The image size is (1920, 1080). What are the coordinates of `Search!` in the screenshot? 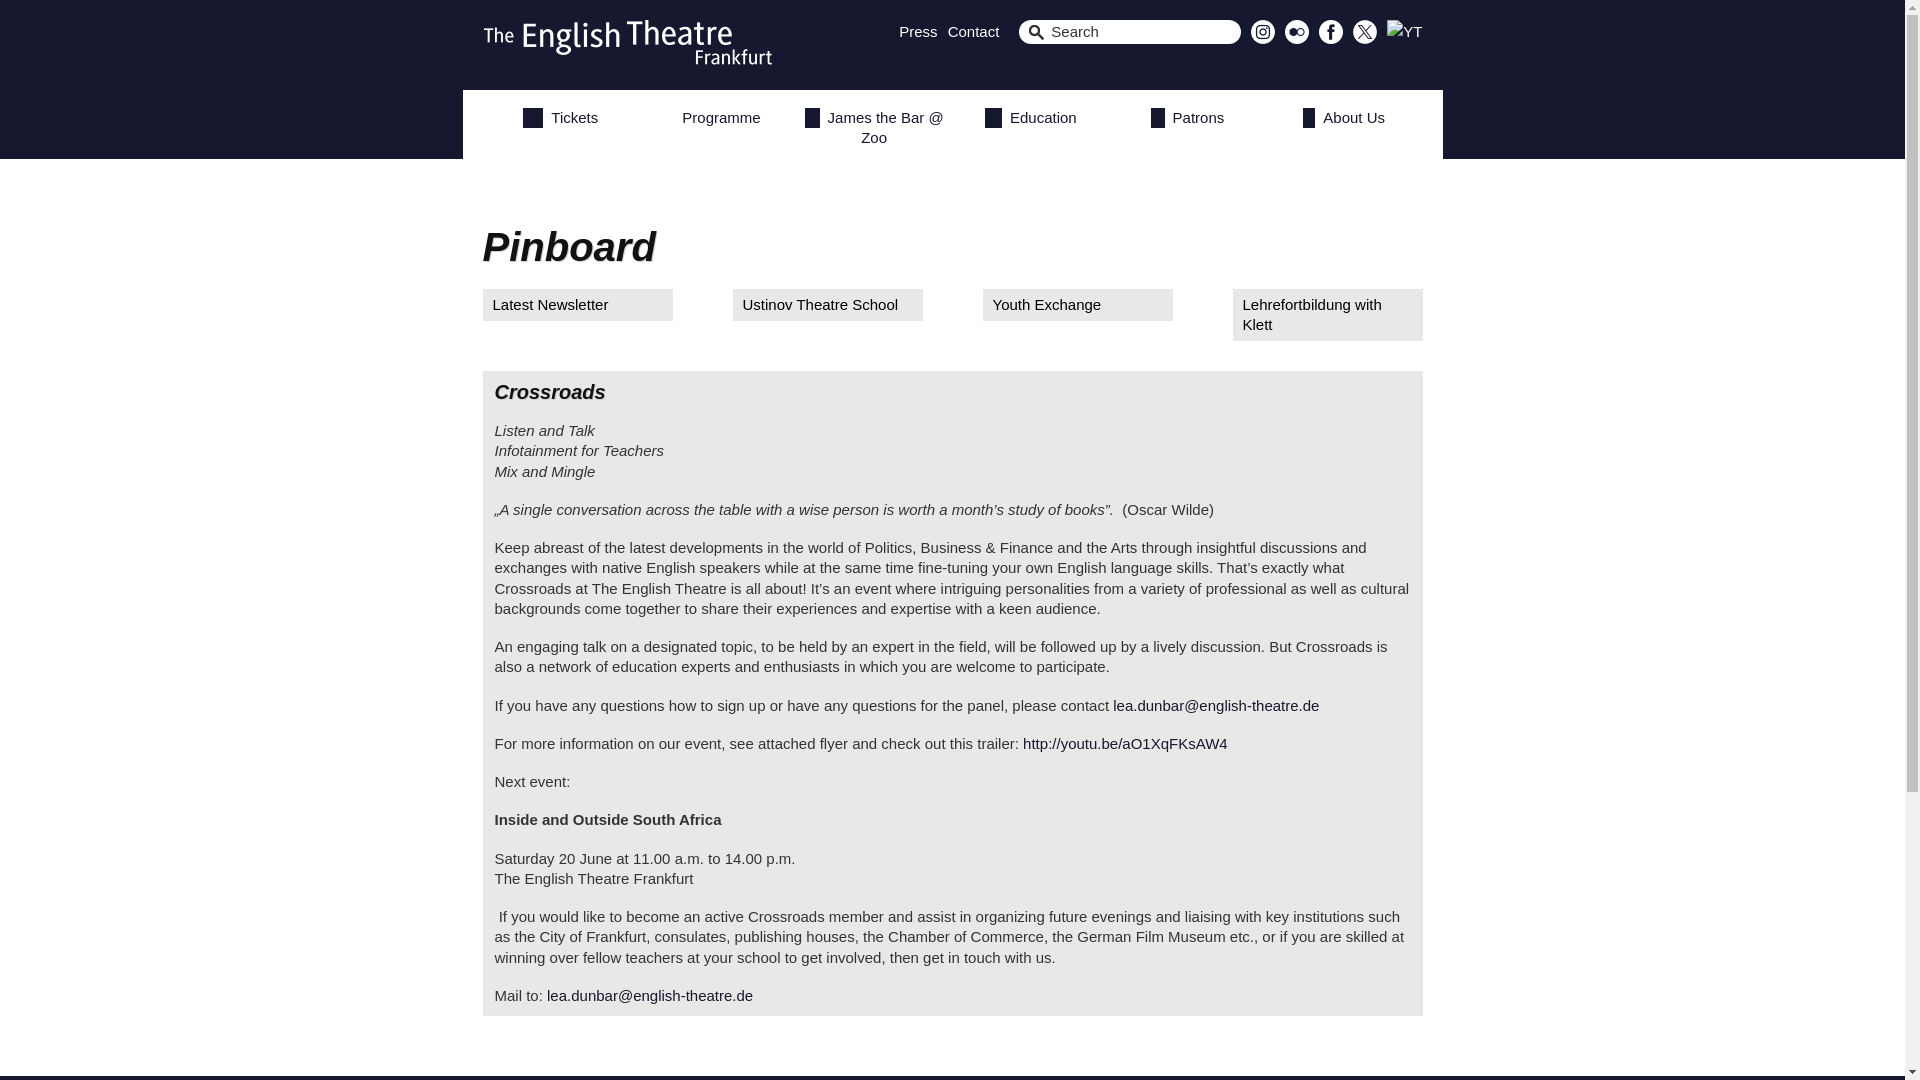 It's located at (34, 11).